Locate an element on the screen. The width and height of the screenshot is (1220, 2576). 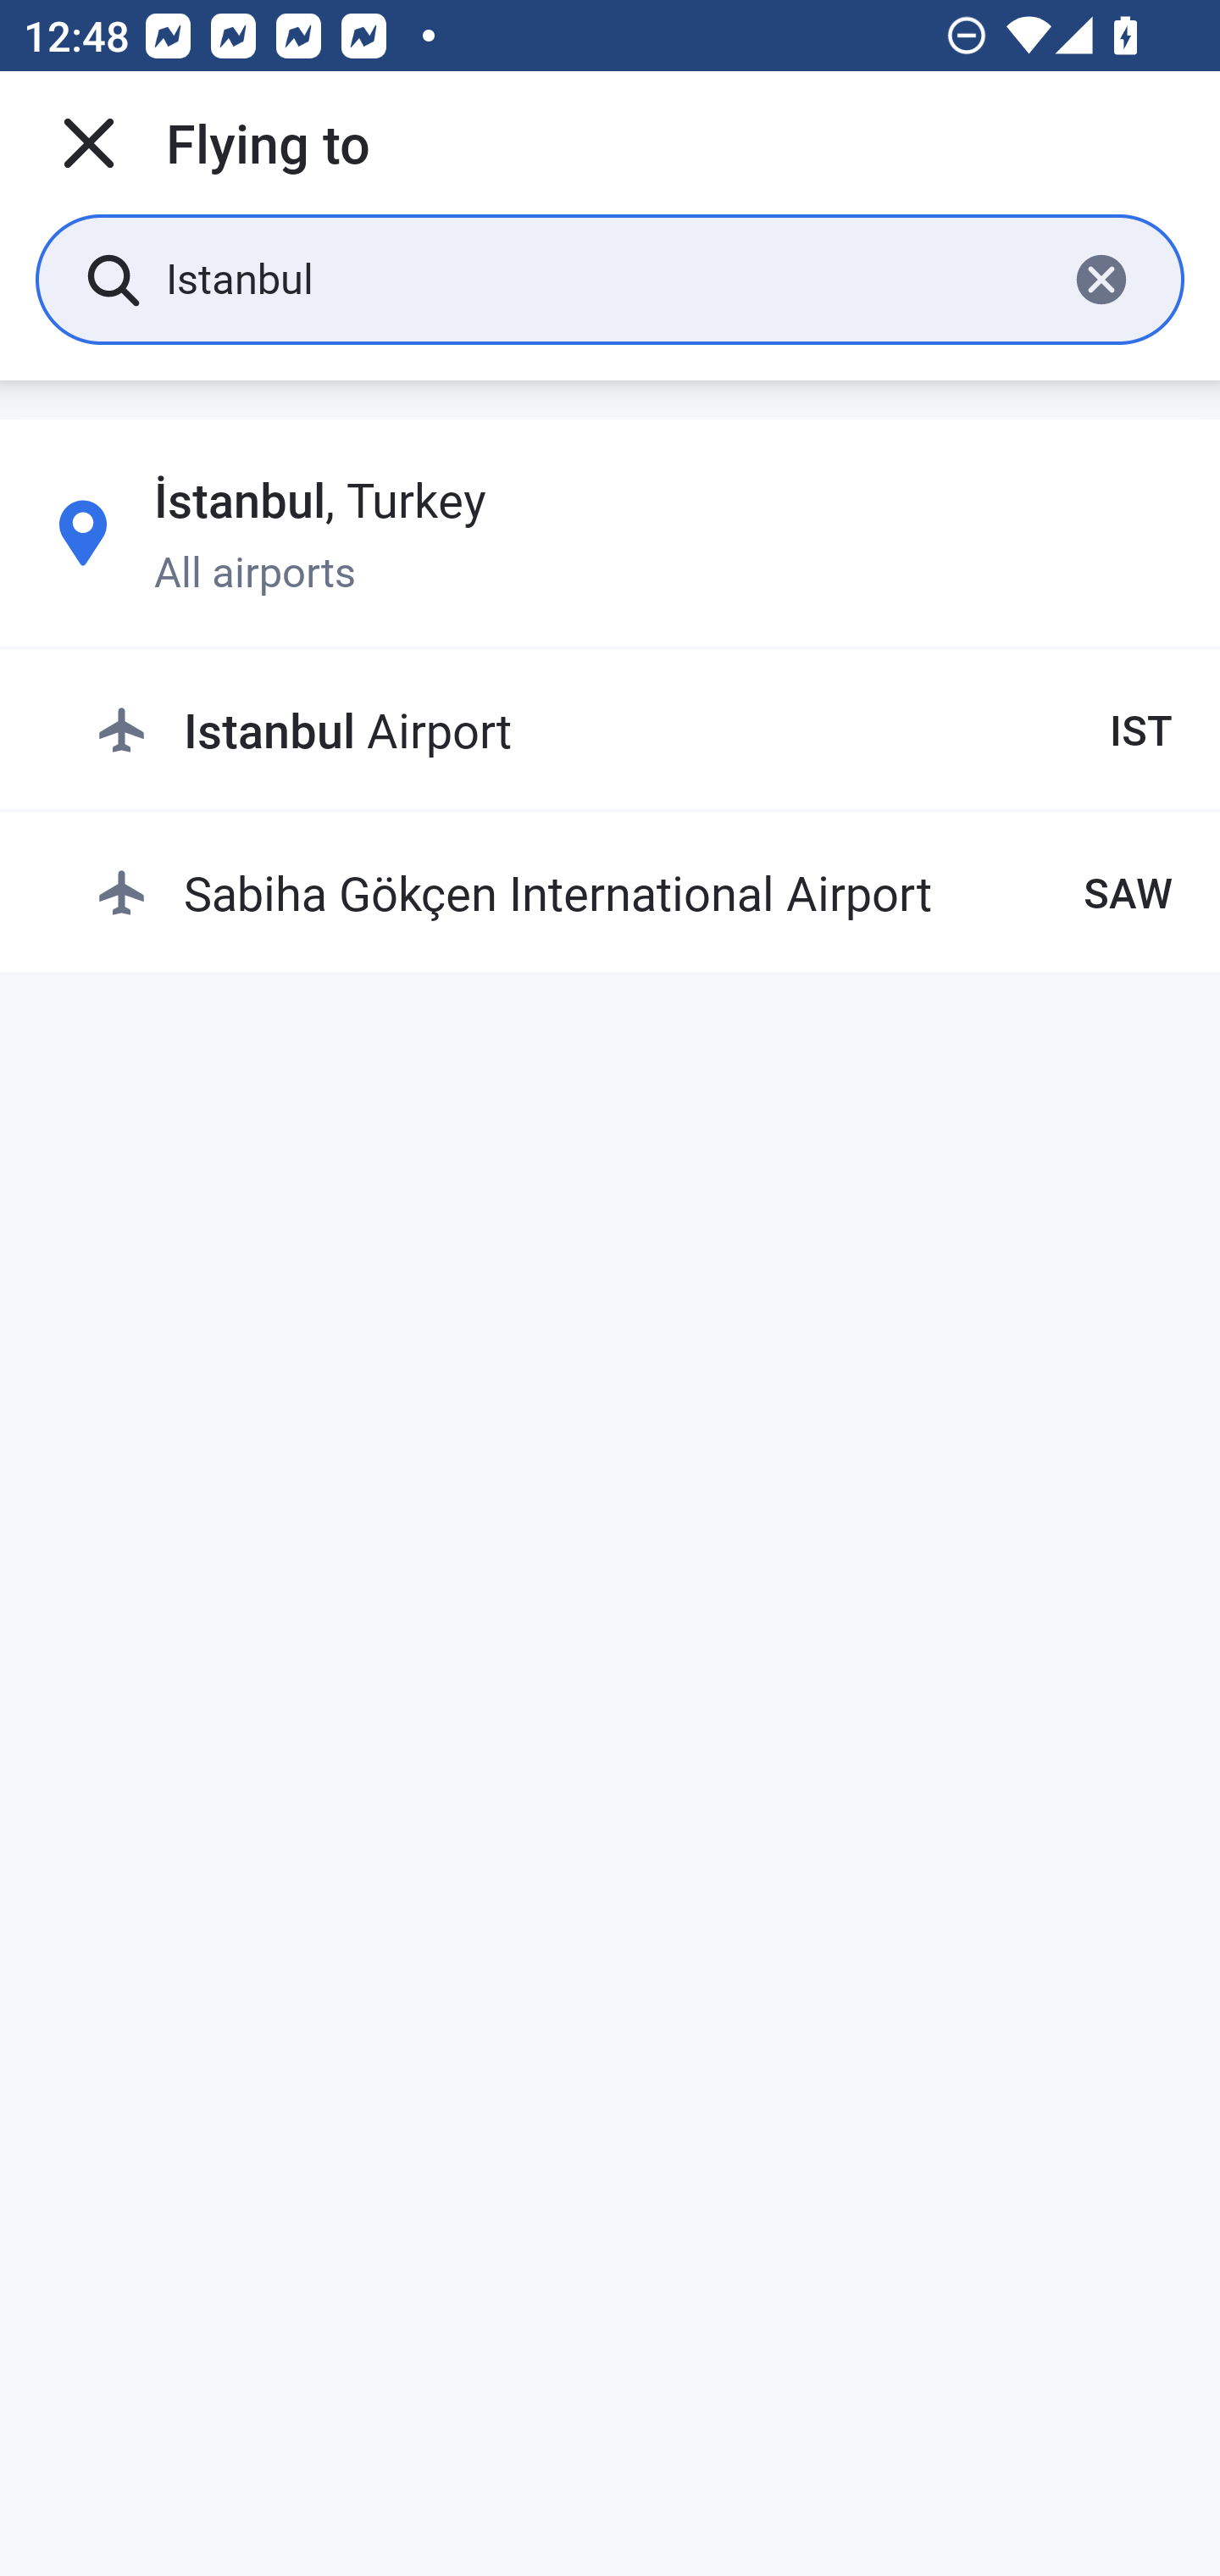
Istanbul is located at coordinates (603, 278).